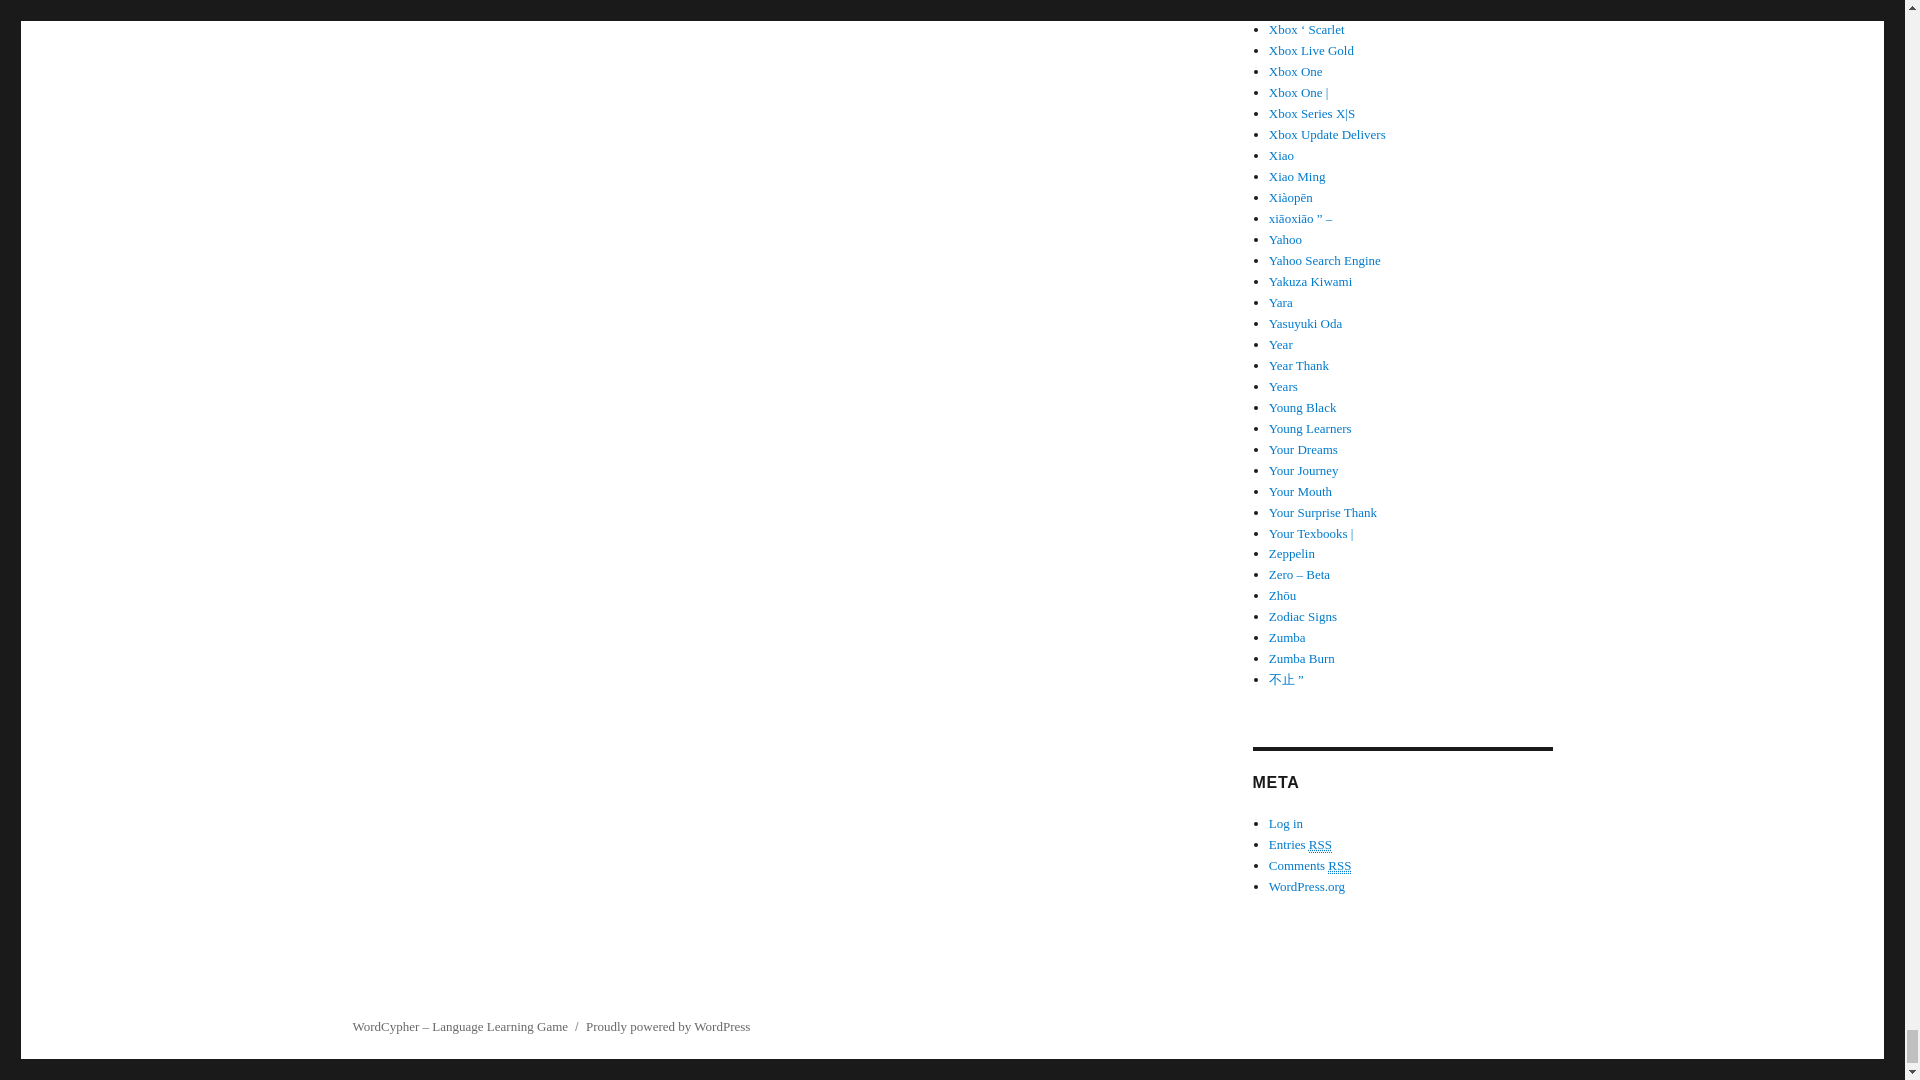  I want to click on Really Simple Syndication, so click(1340, 865).